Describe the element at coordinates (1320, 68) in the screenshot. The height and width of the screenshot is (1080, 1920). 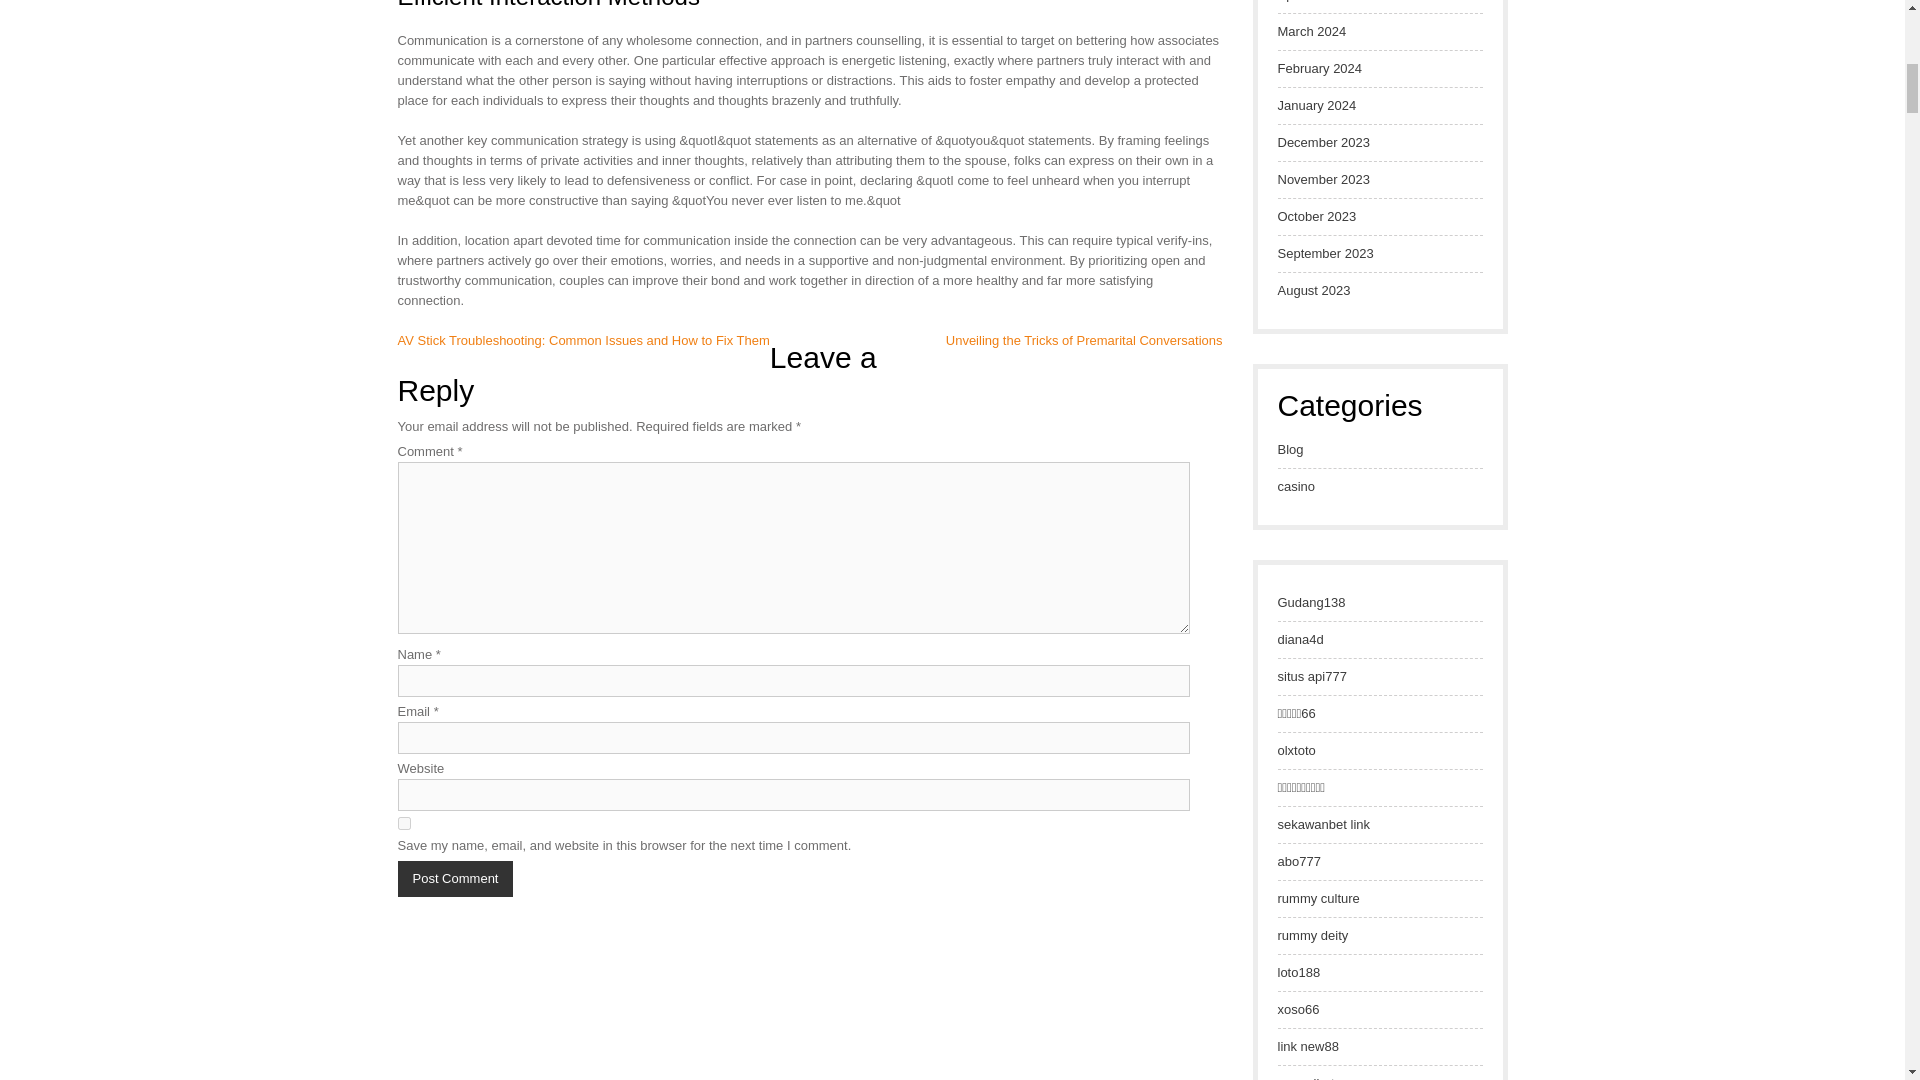
I see `February 2024` at that location.